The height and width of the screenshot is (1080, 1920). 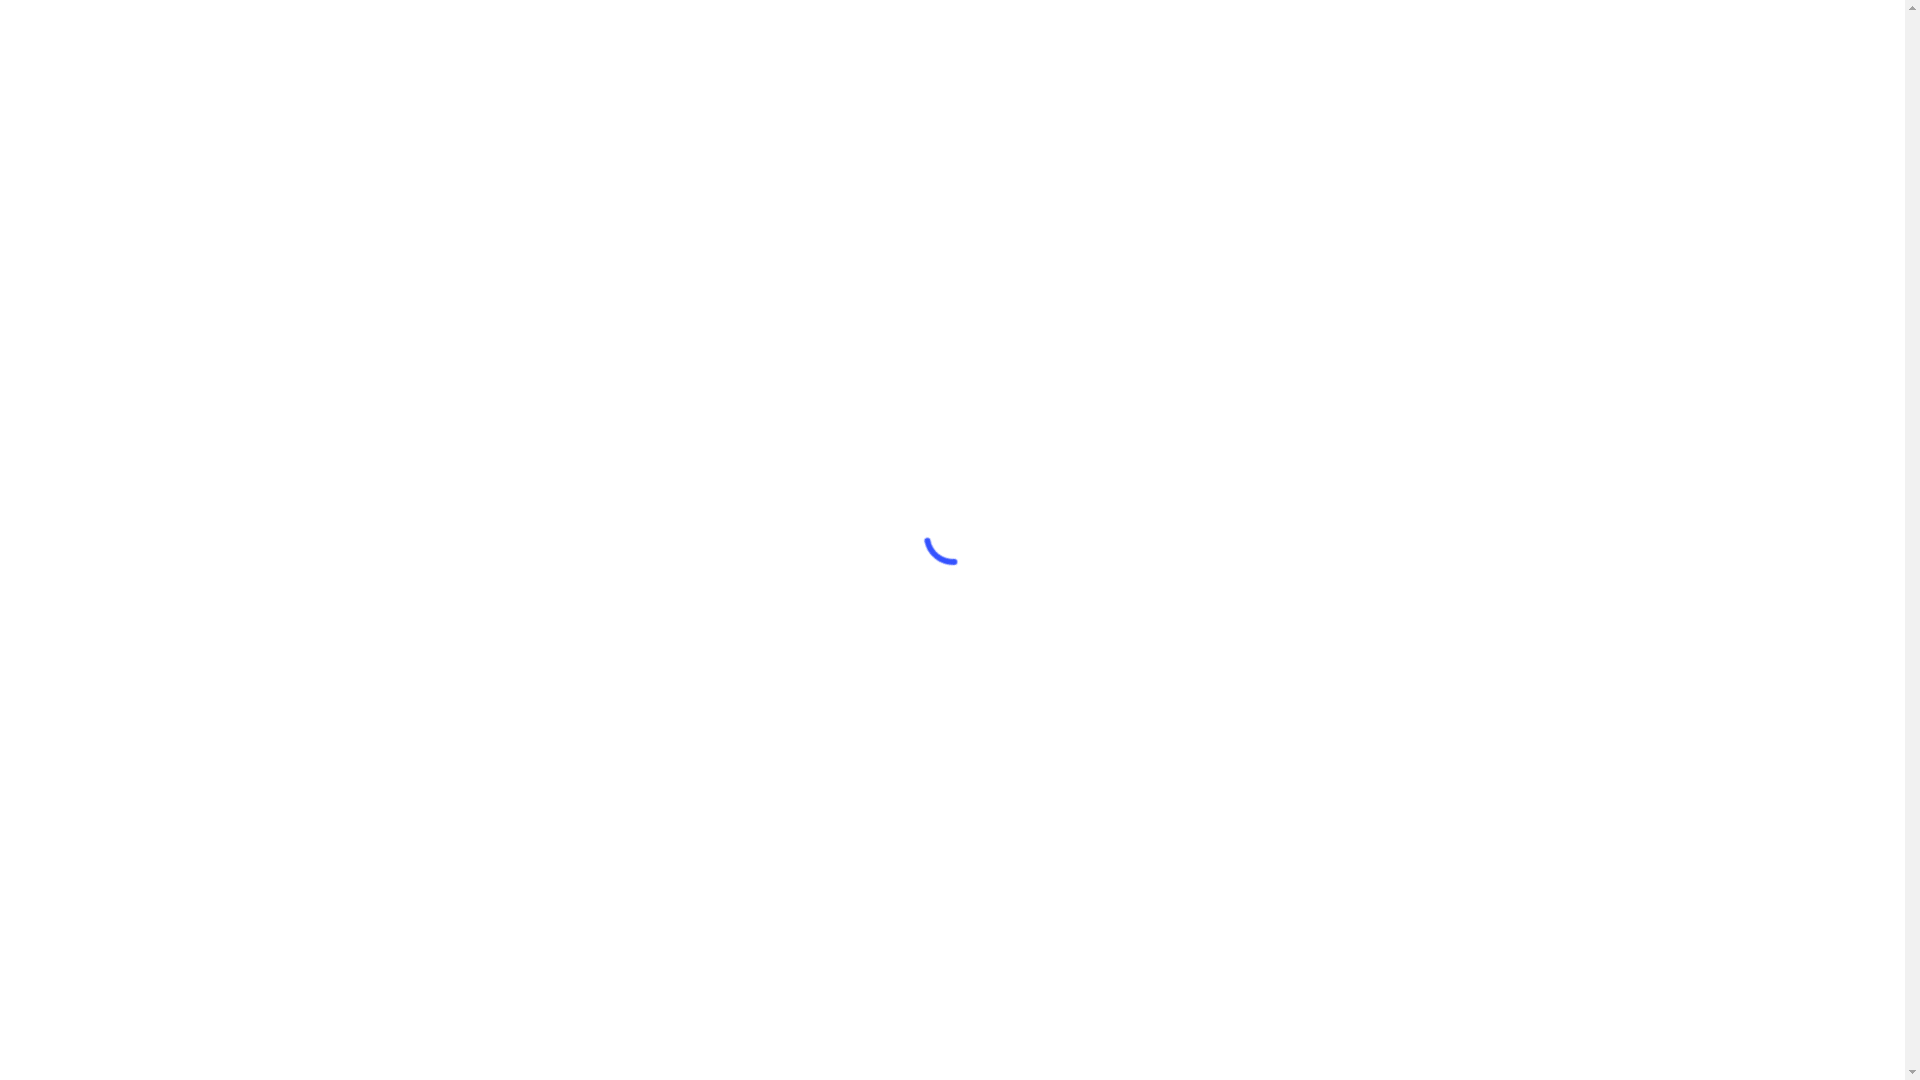 I want to click on Orphans, so click(x=1220, y=39).